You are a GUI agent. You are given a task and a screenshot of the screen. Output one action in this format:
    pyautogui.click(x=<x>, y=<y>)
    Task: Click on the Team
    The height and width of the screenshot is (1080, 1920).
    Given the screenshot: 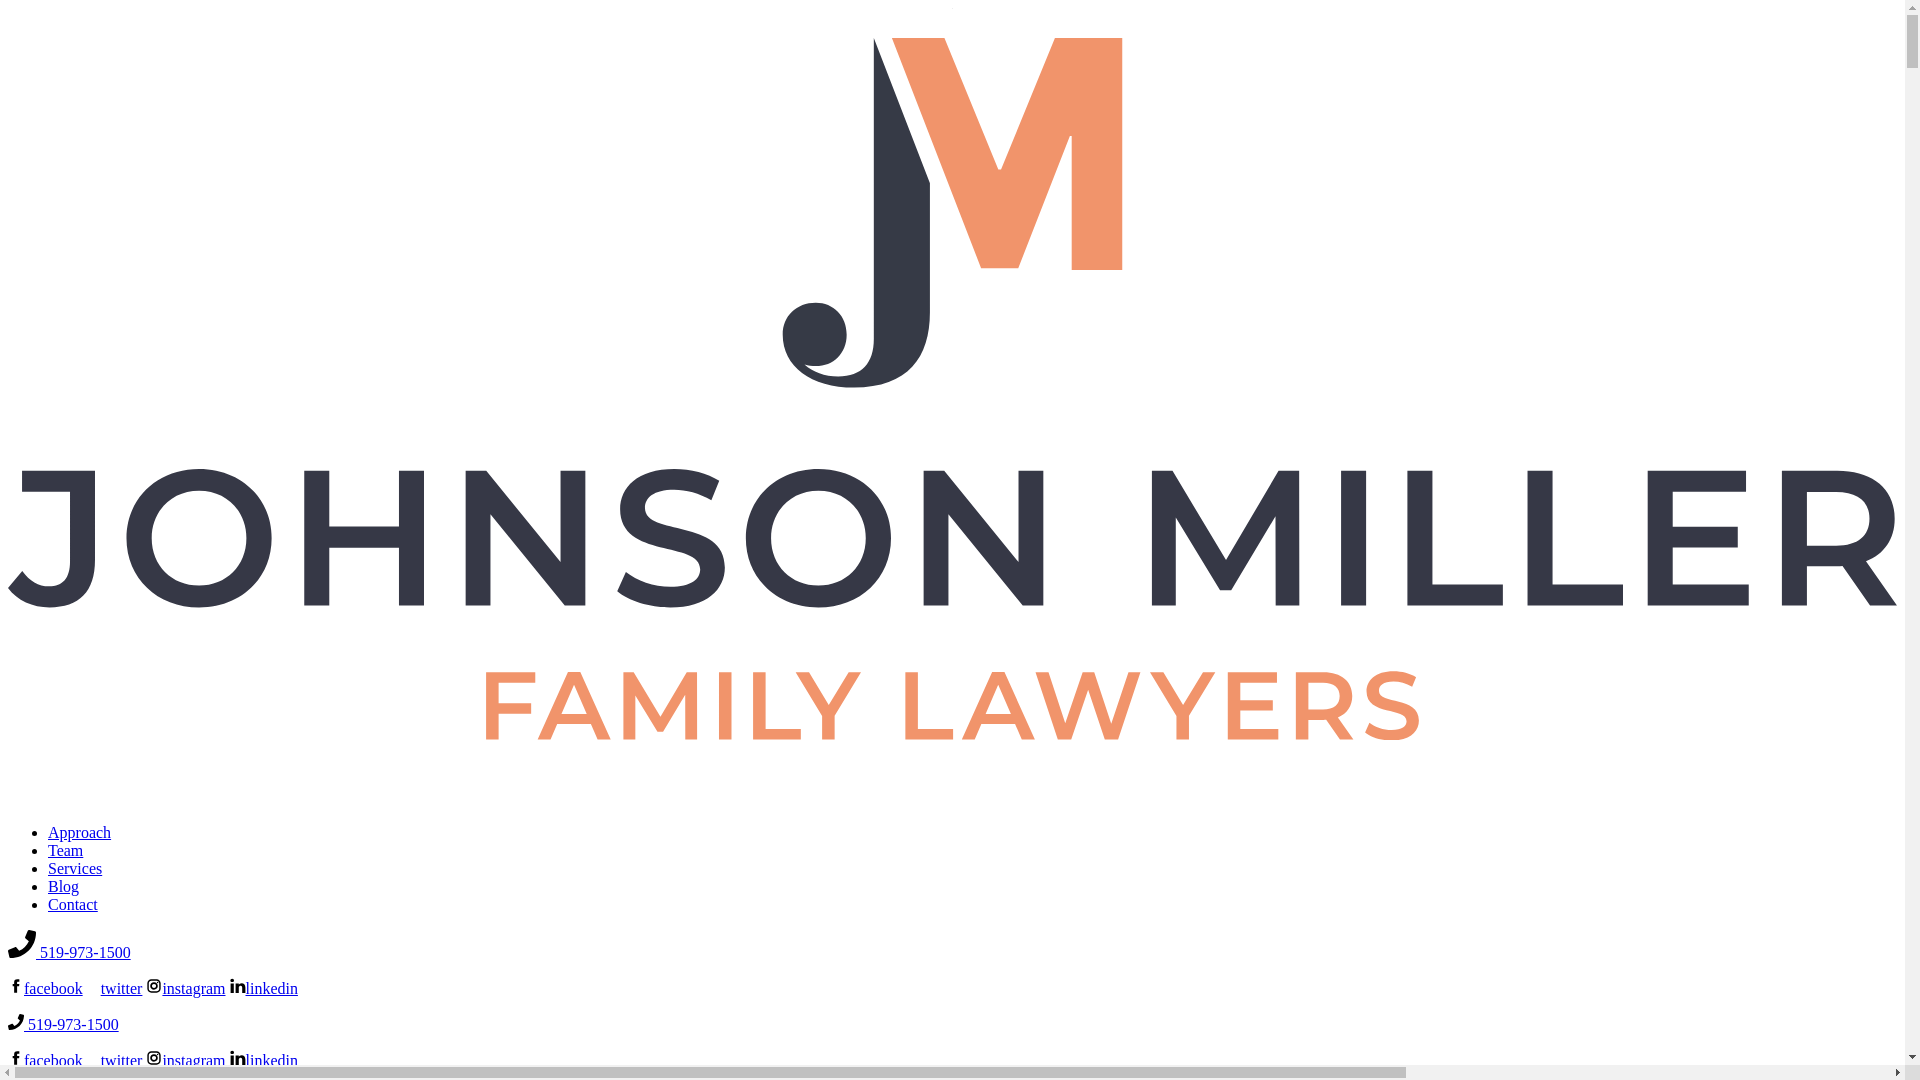 What is the action you would take?
    pyautogui.click(x=65, y=850)
    